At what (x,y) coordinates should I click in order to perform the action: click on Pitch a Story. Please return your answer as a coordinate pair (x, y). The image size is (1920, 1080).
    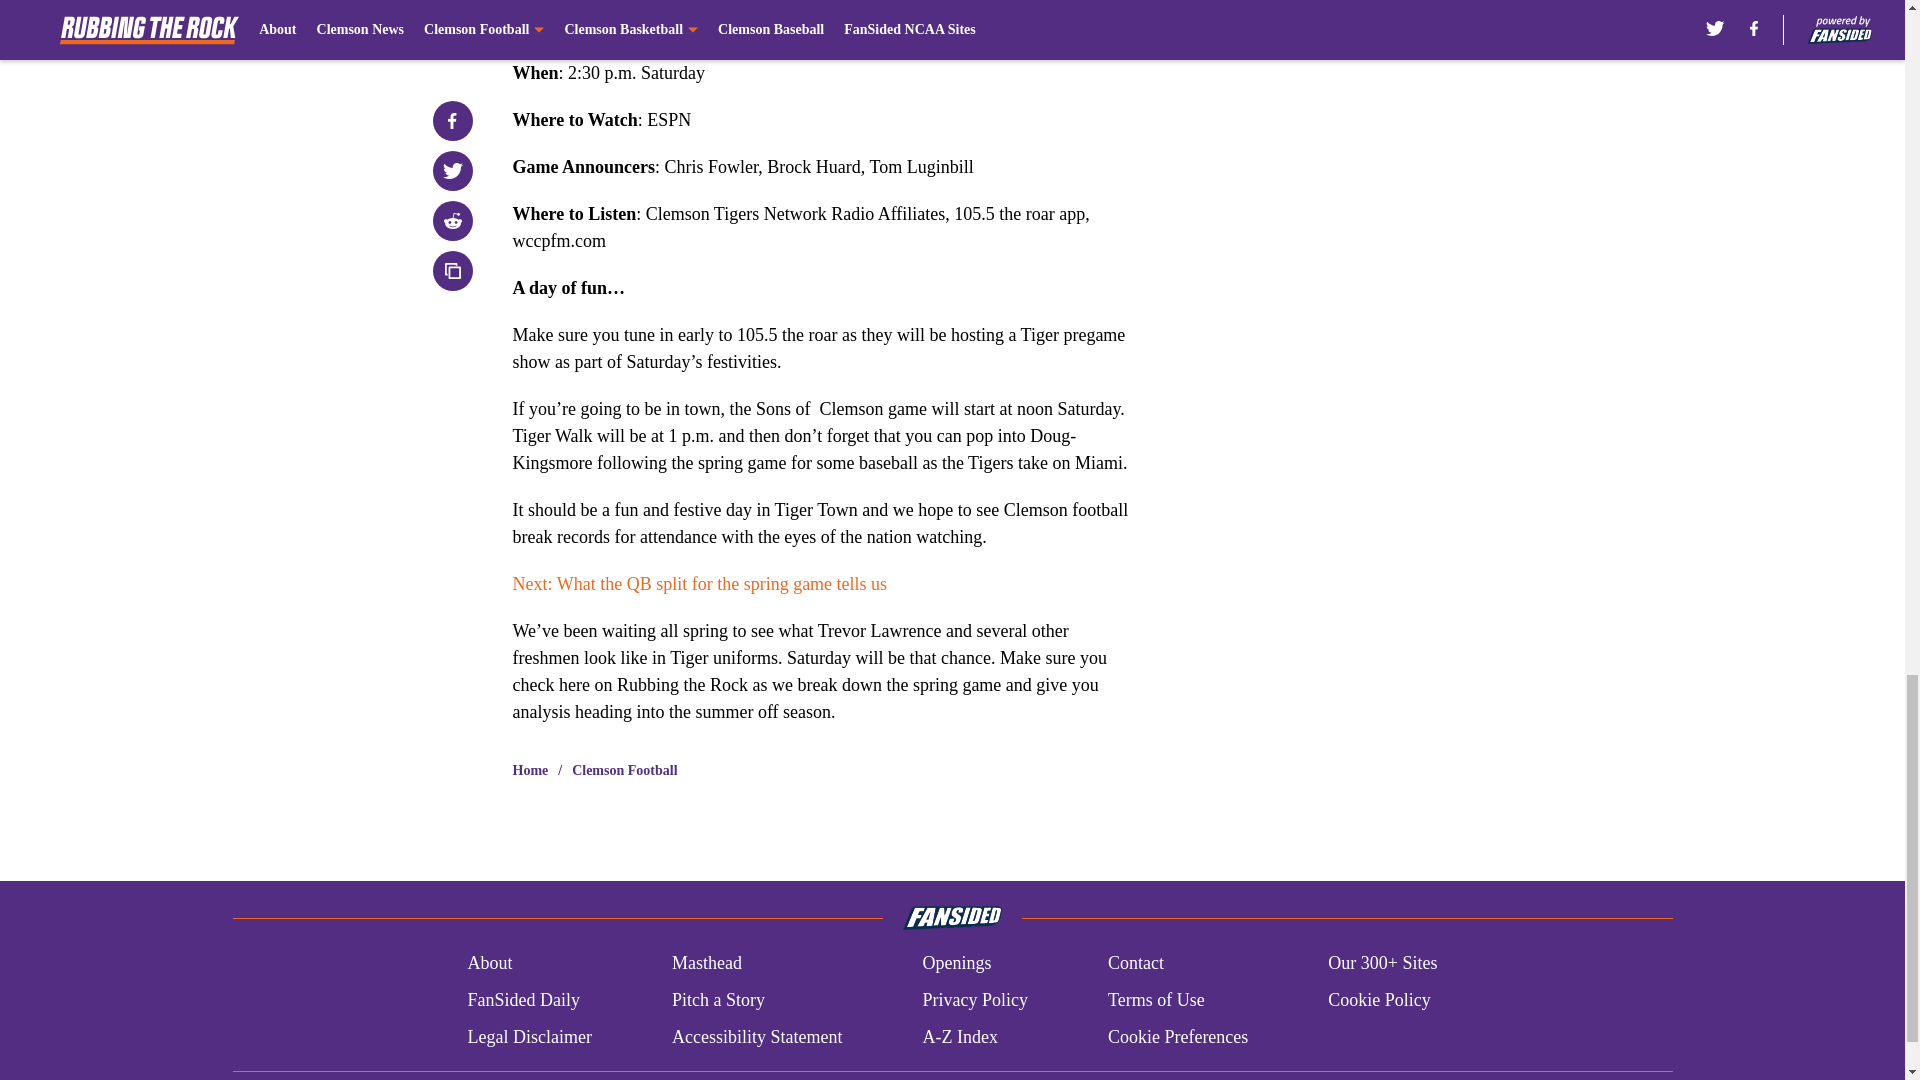
    Looking at the image, I should click on (718, 1000).